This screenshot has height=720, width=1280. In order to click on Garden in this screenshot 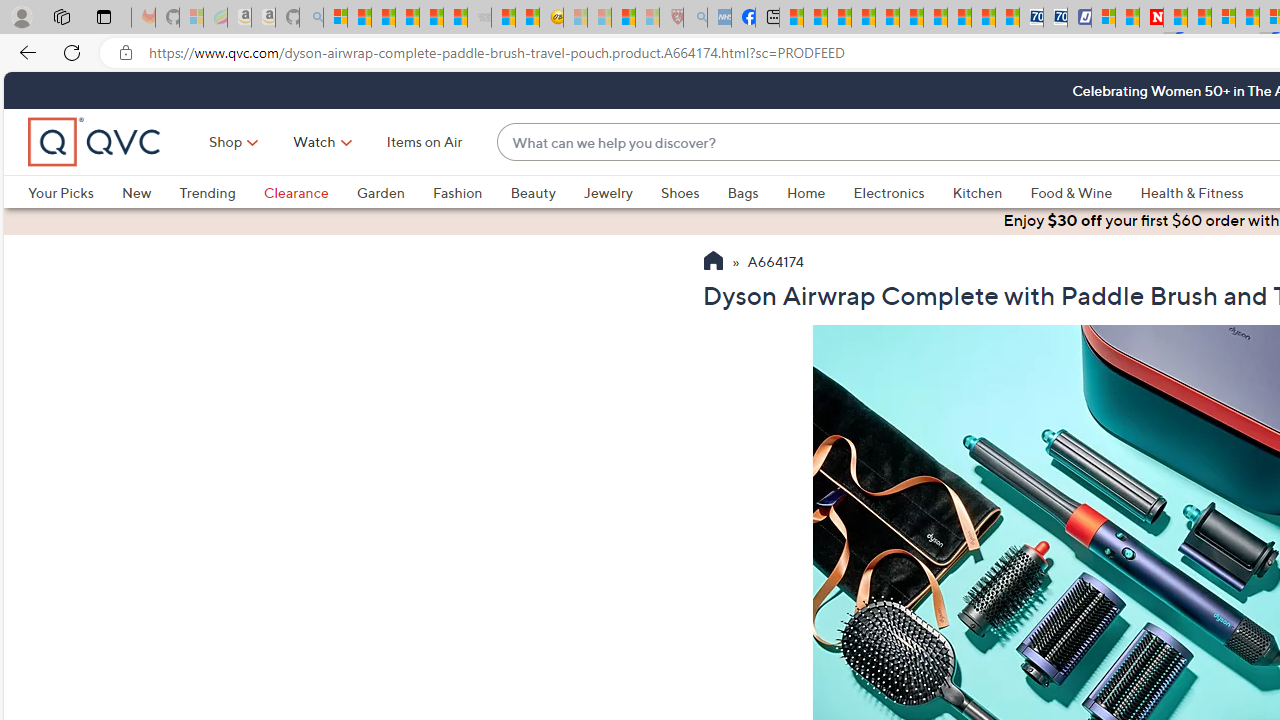, I will do `click(394, 192)`.